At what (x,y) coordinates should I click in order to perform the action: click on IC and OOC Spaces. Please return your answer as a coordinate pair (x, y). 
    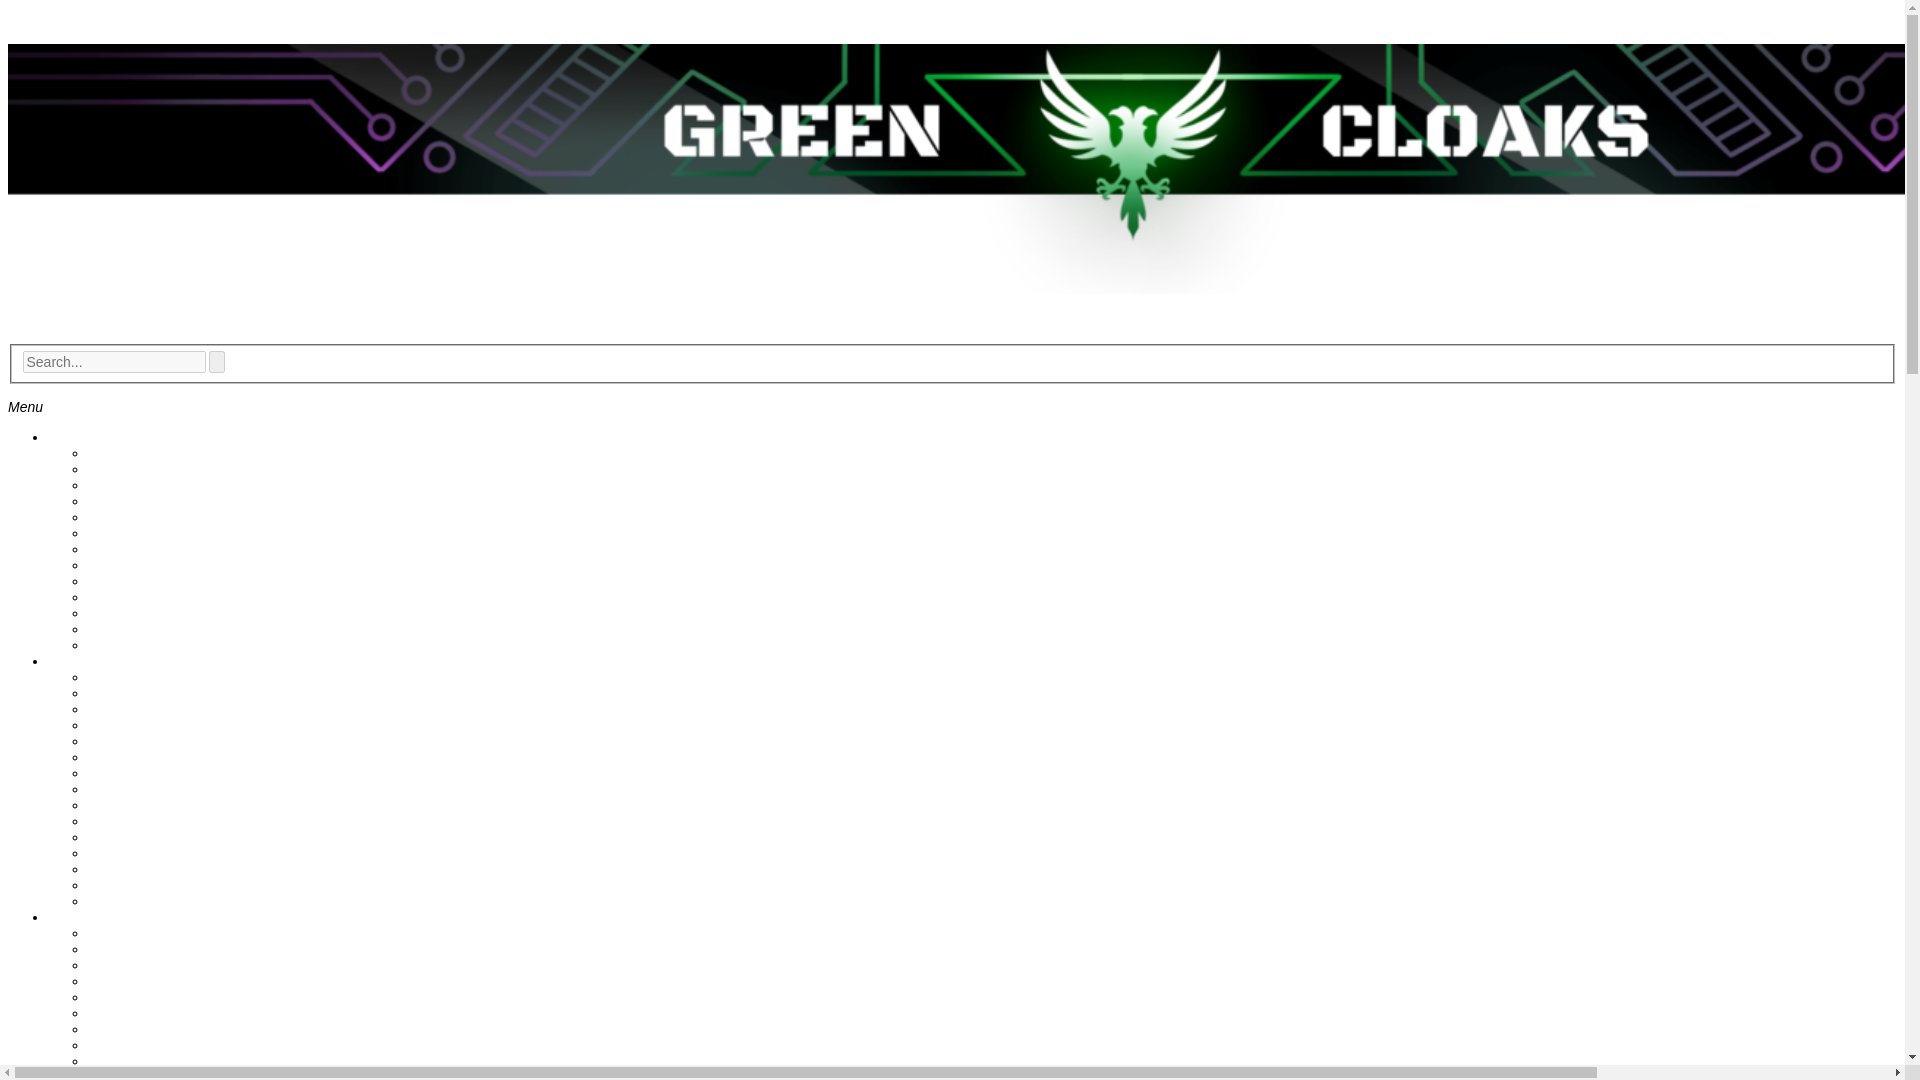
    Looking at the image, I should click on (152, 645).